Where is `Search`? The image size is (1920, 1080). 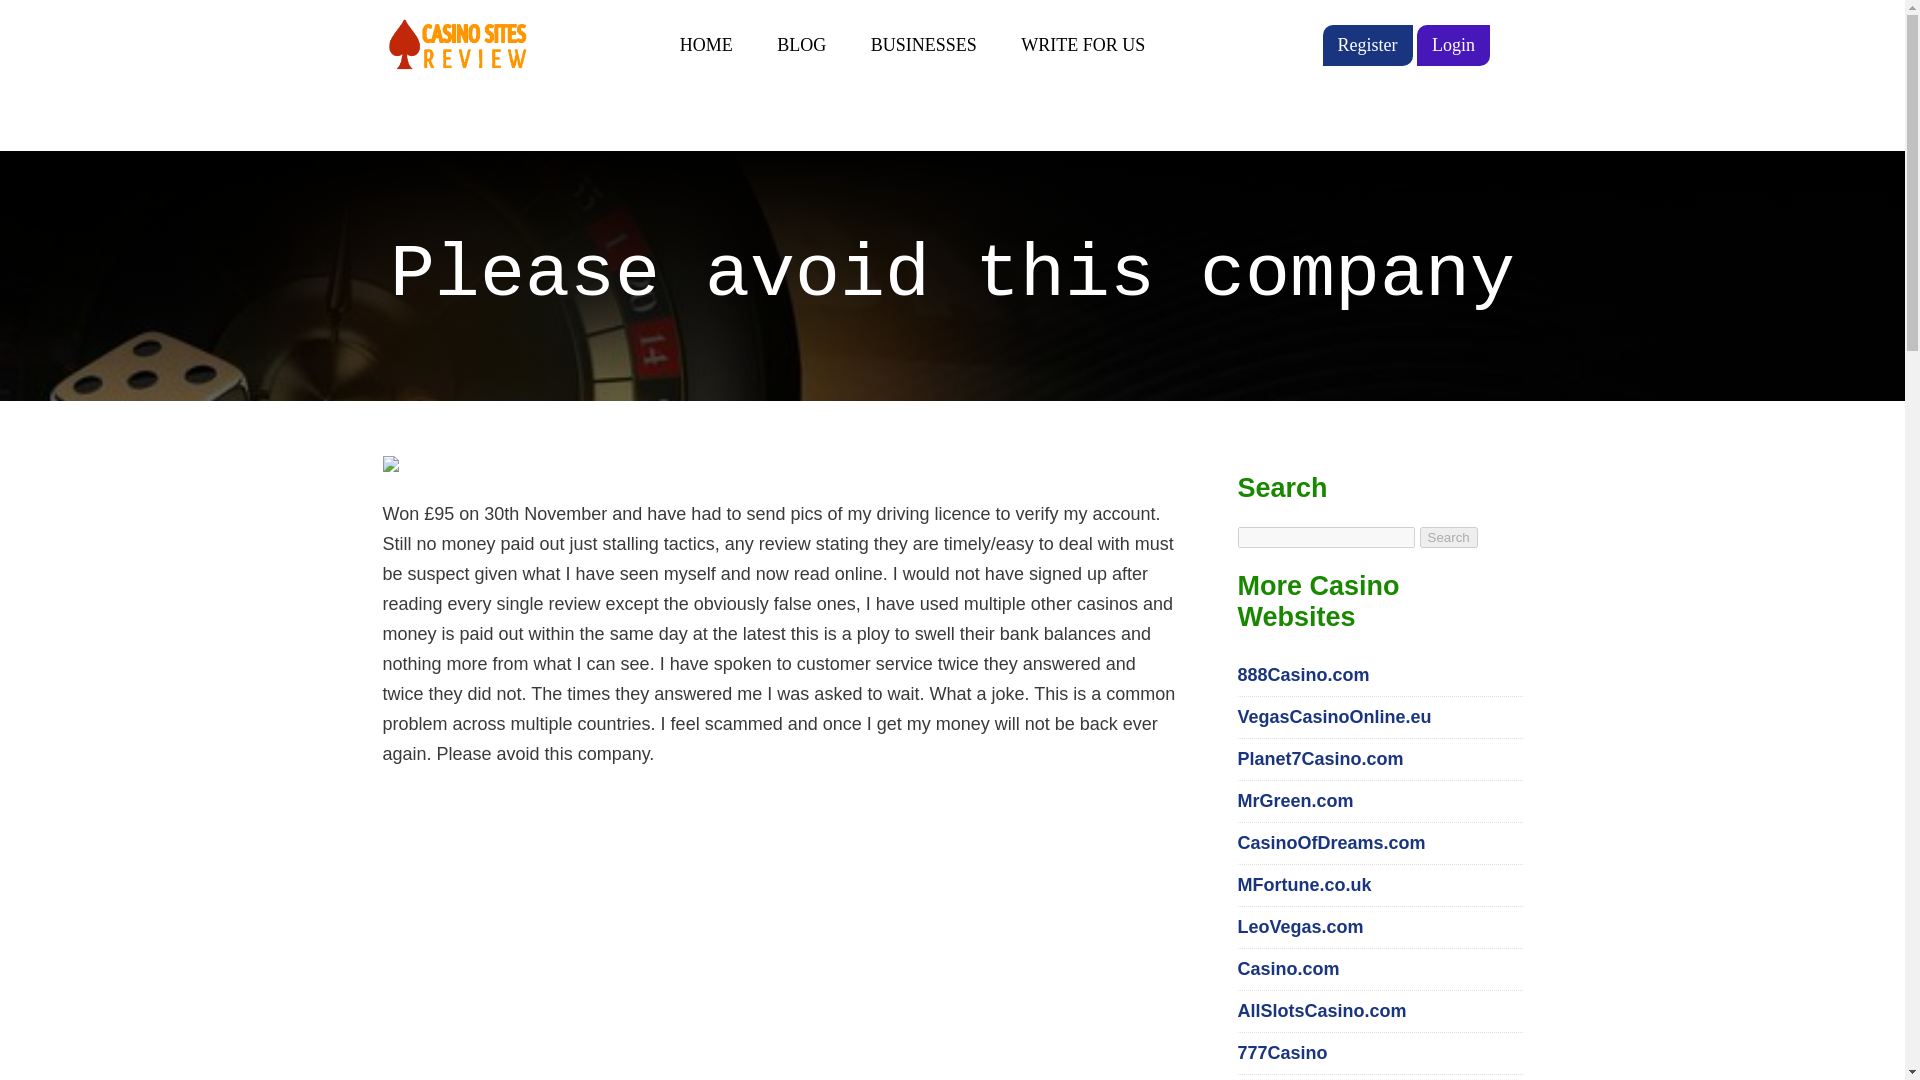
Search is located at coordinates (1449, 537).